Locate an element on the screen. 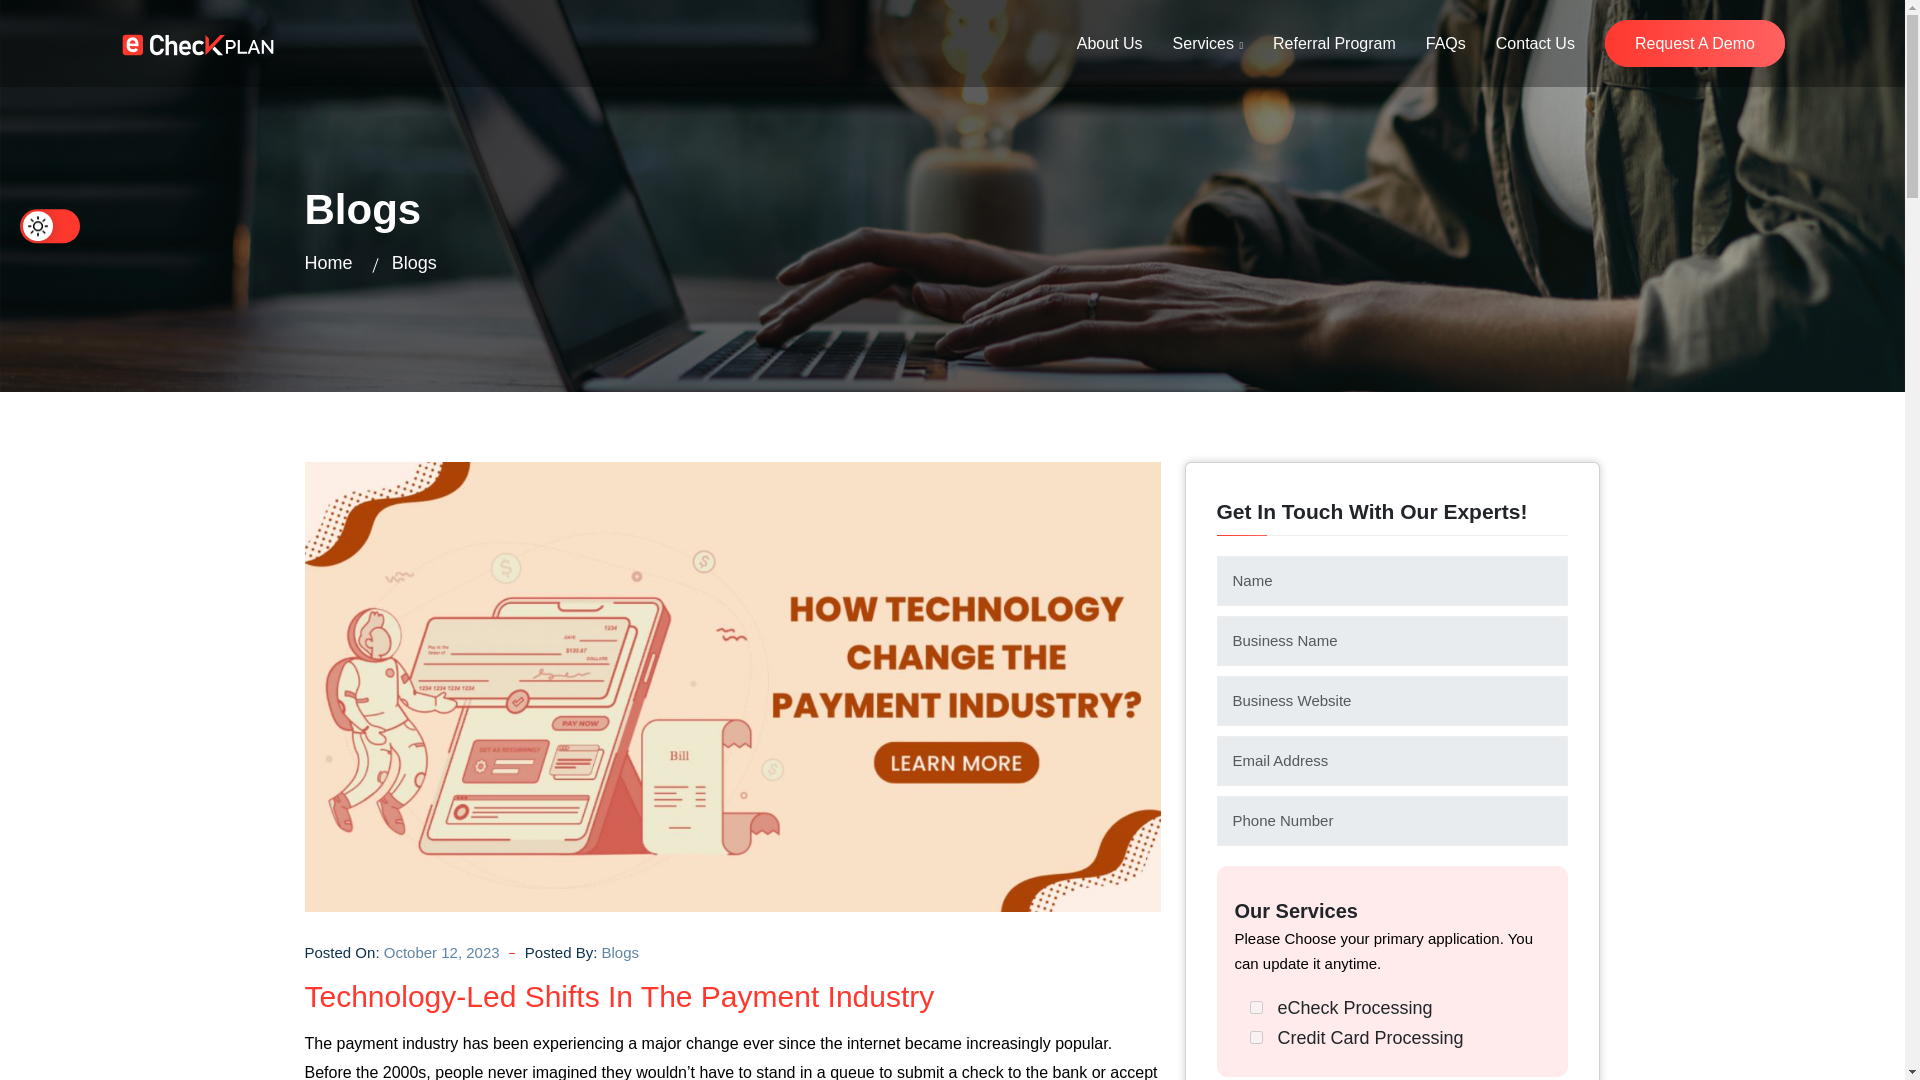 This screenshot has width=1920, height=1080. Referral Program is located at coordinates (1334, 44).